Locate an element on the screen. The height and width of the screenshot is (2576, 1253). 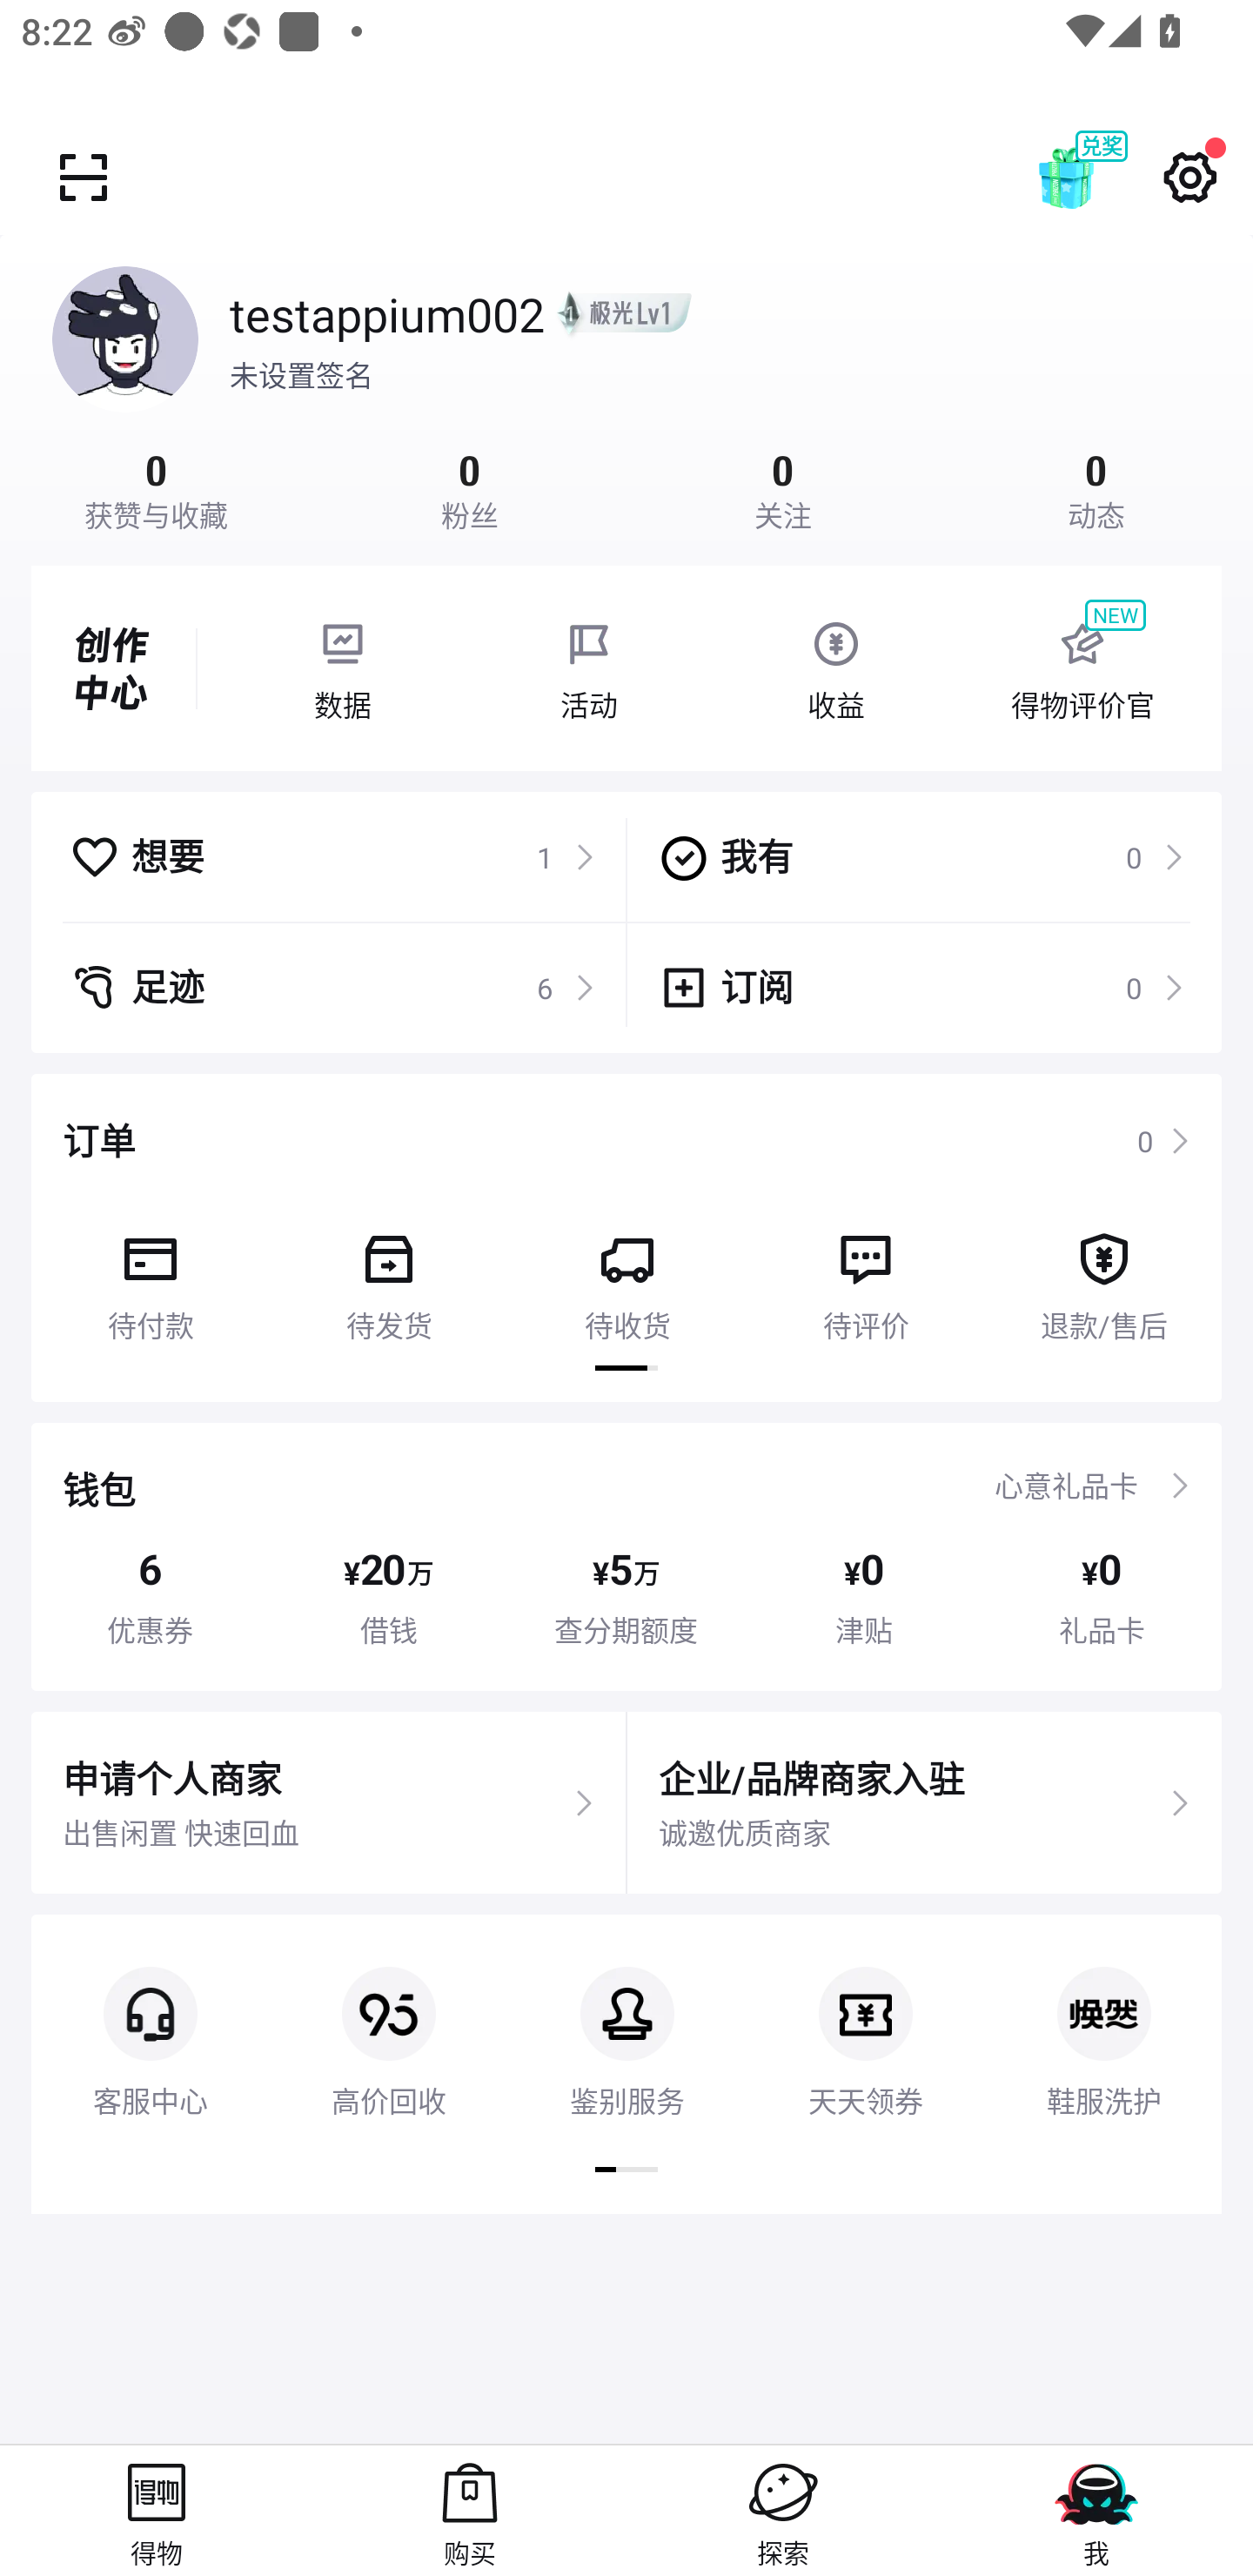
0 关注 is located at coordinates (783, 487).